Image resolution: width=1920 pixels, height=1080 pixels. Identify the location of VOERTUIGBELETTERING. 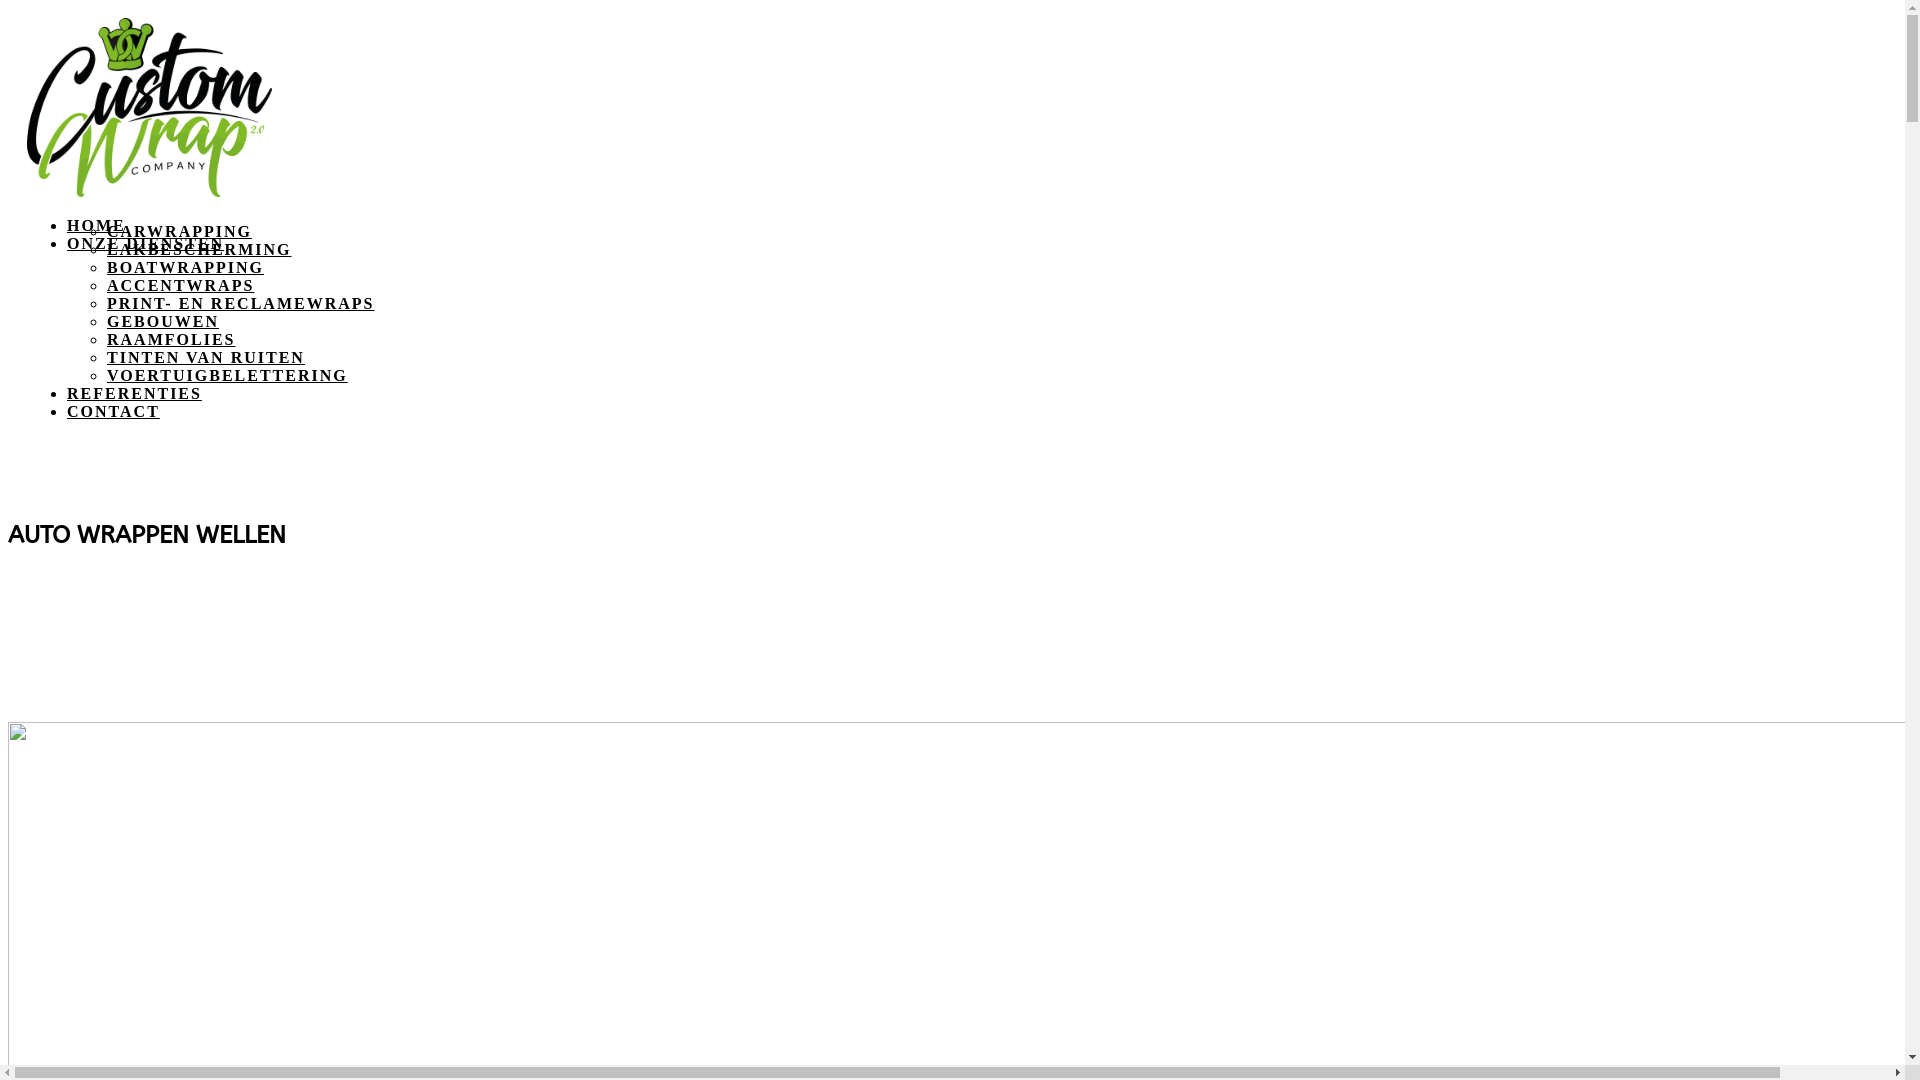
(228, 376).